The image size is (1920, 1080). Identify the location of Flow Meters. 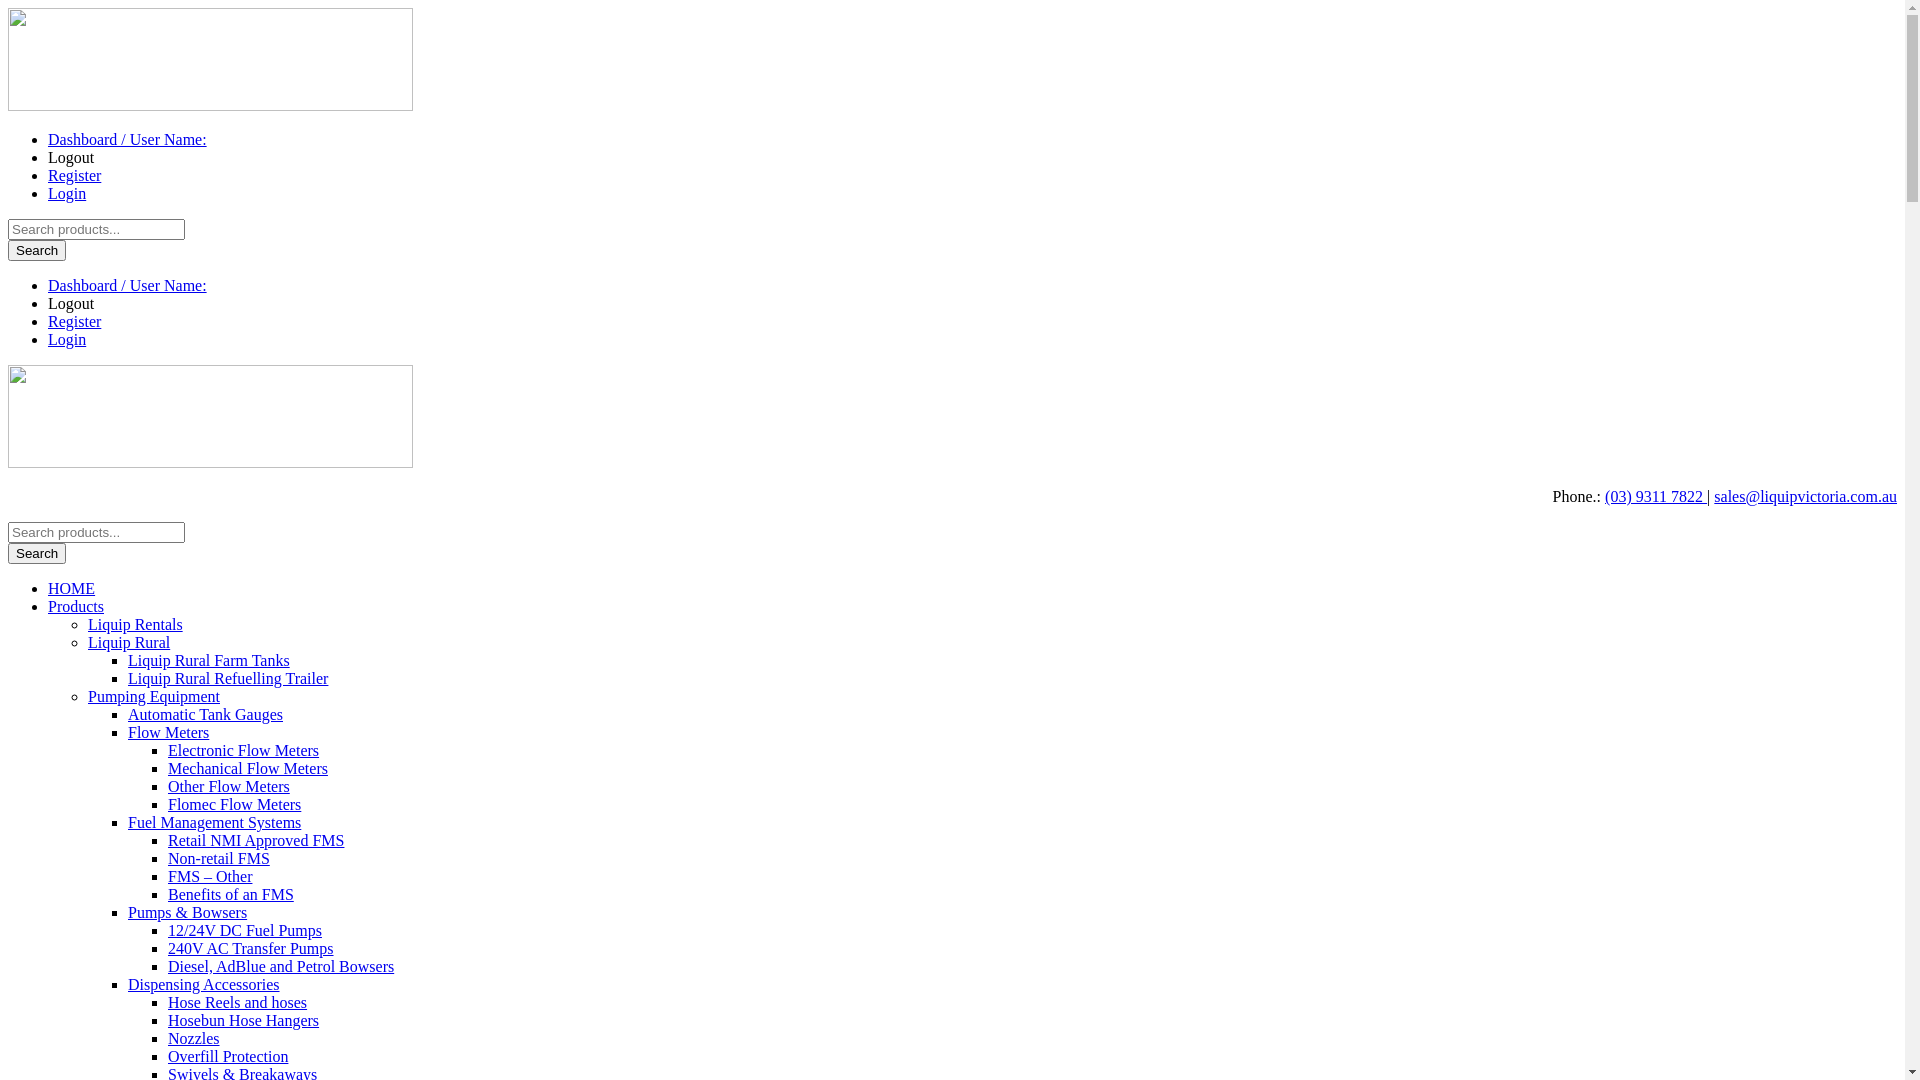
(168, 732).